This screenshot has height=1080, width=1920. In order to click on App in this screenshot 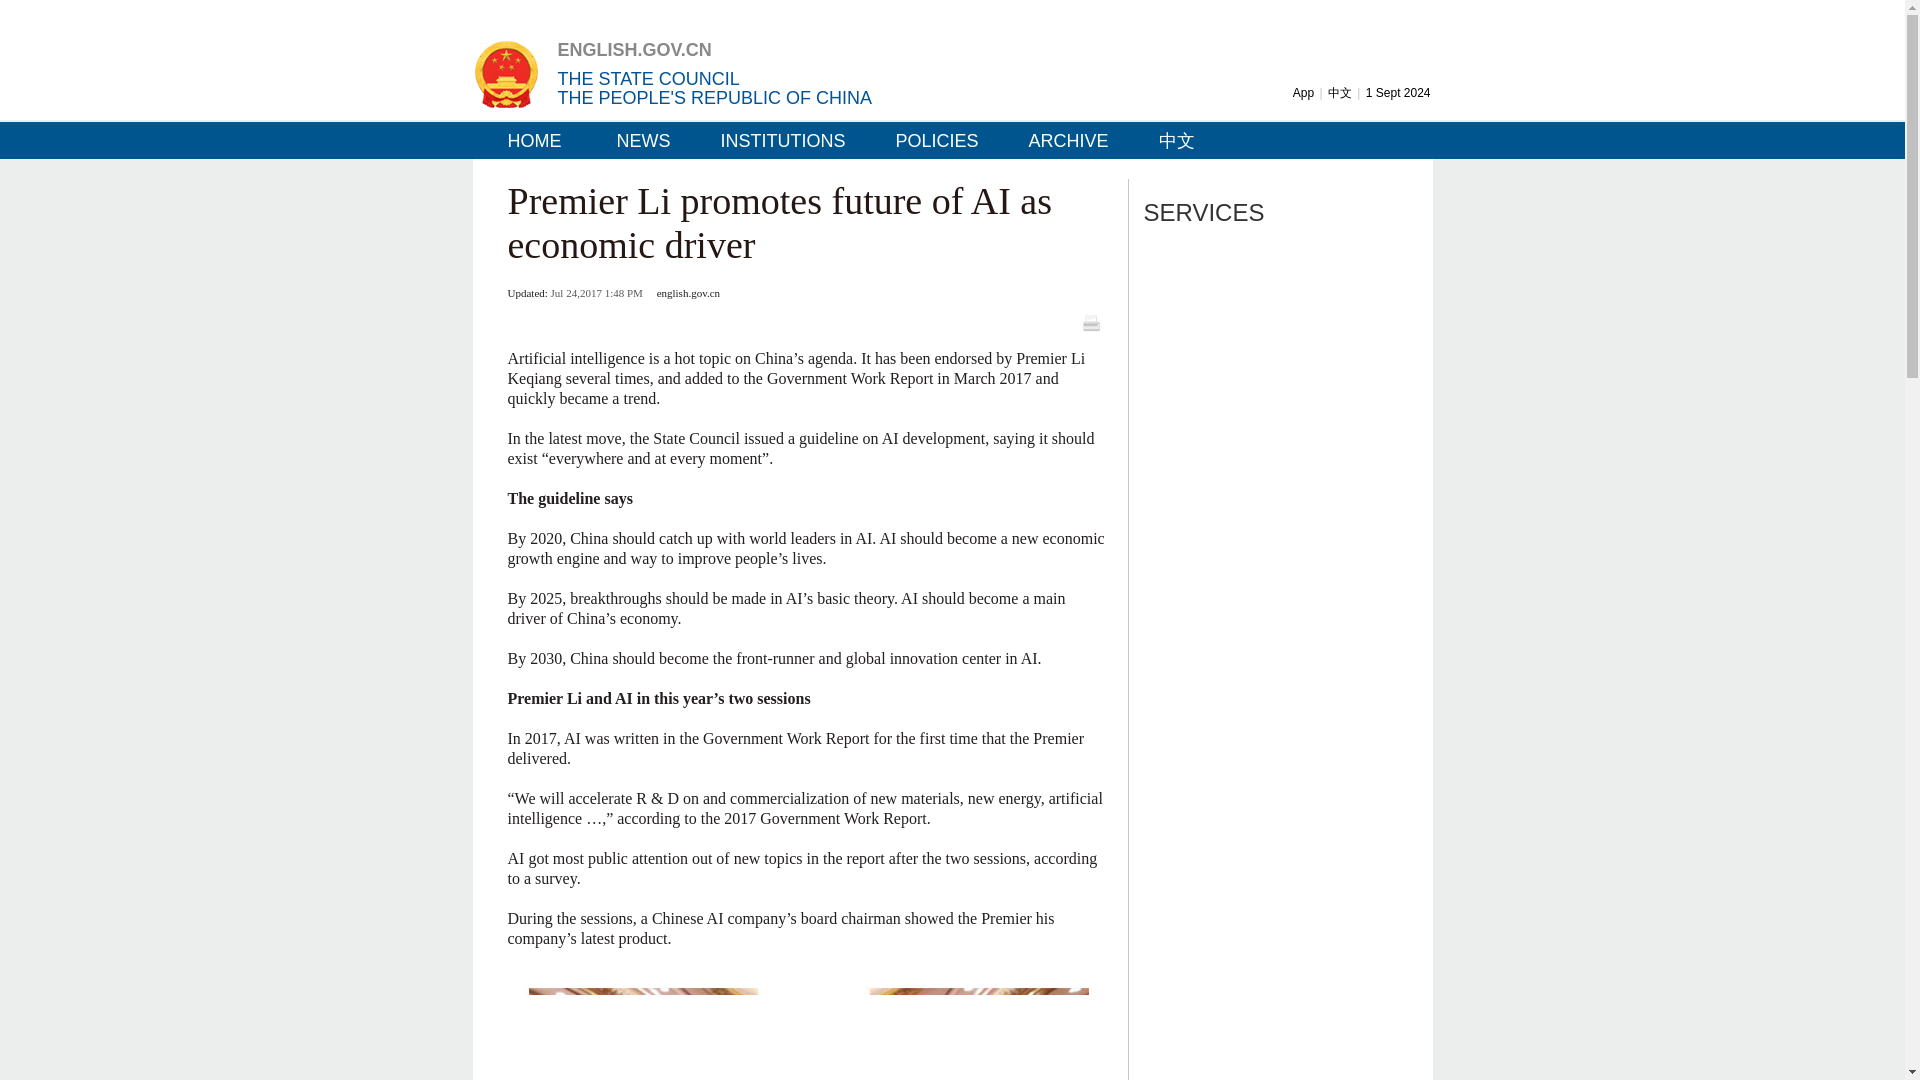, I will do `click(1302, 93)`.